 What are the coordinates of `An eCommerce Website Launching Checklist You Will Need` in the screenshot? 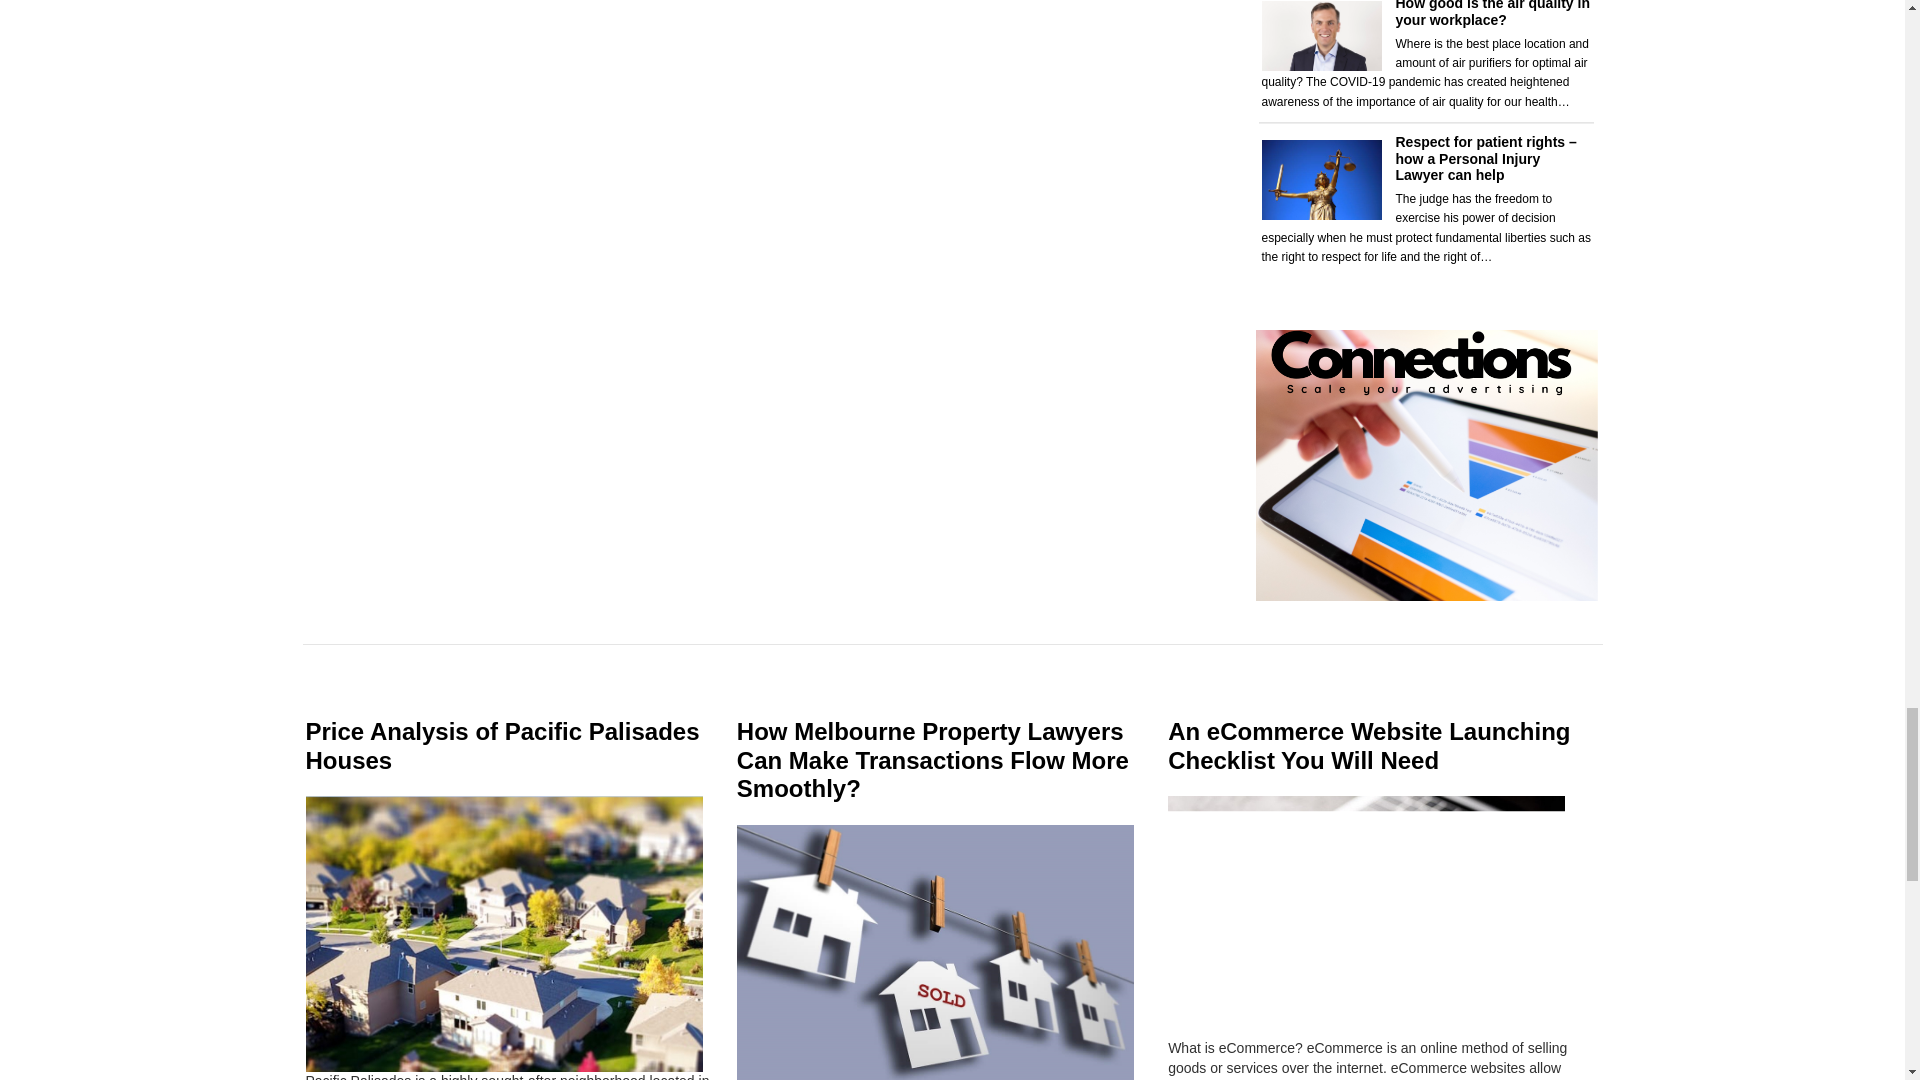 It's located at (1368, 746).